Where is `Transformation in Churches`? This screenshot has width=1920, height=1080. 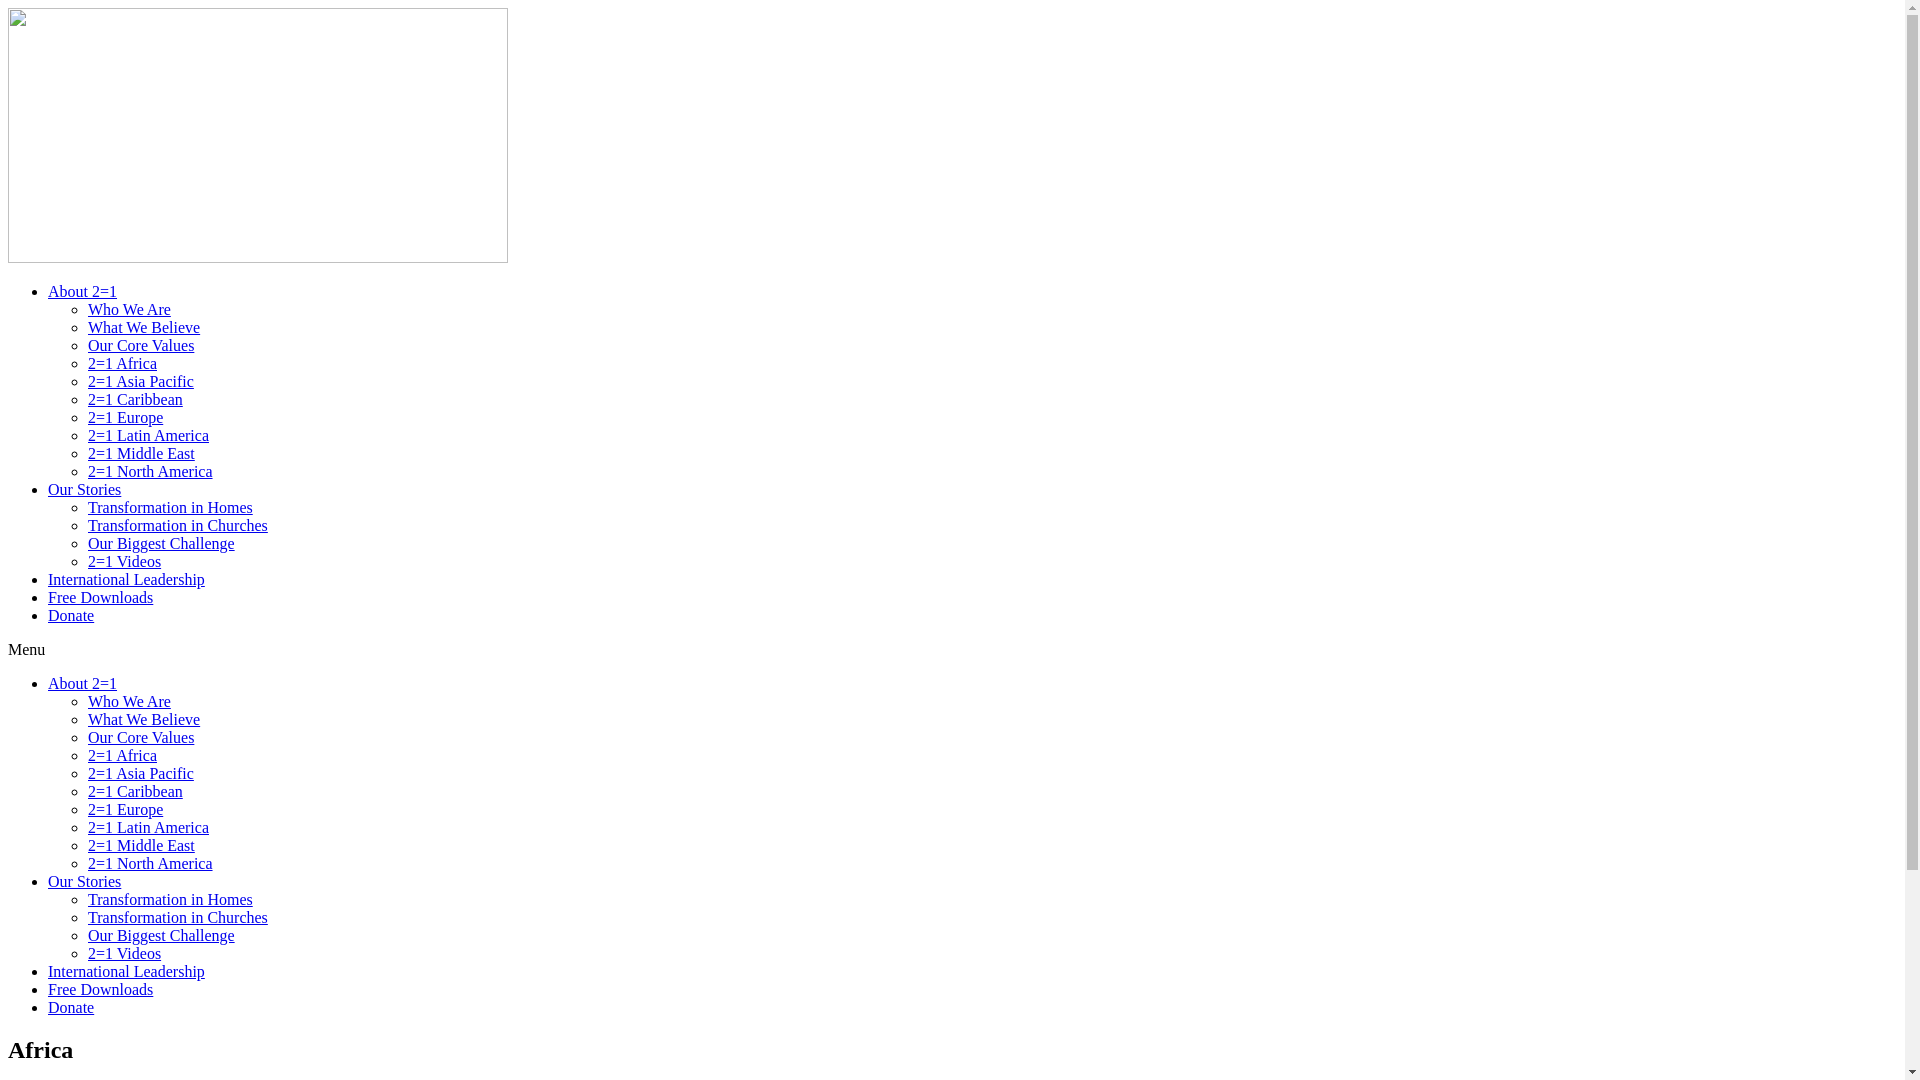 Transformation in Churches is located at coordinates (178, 526).